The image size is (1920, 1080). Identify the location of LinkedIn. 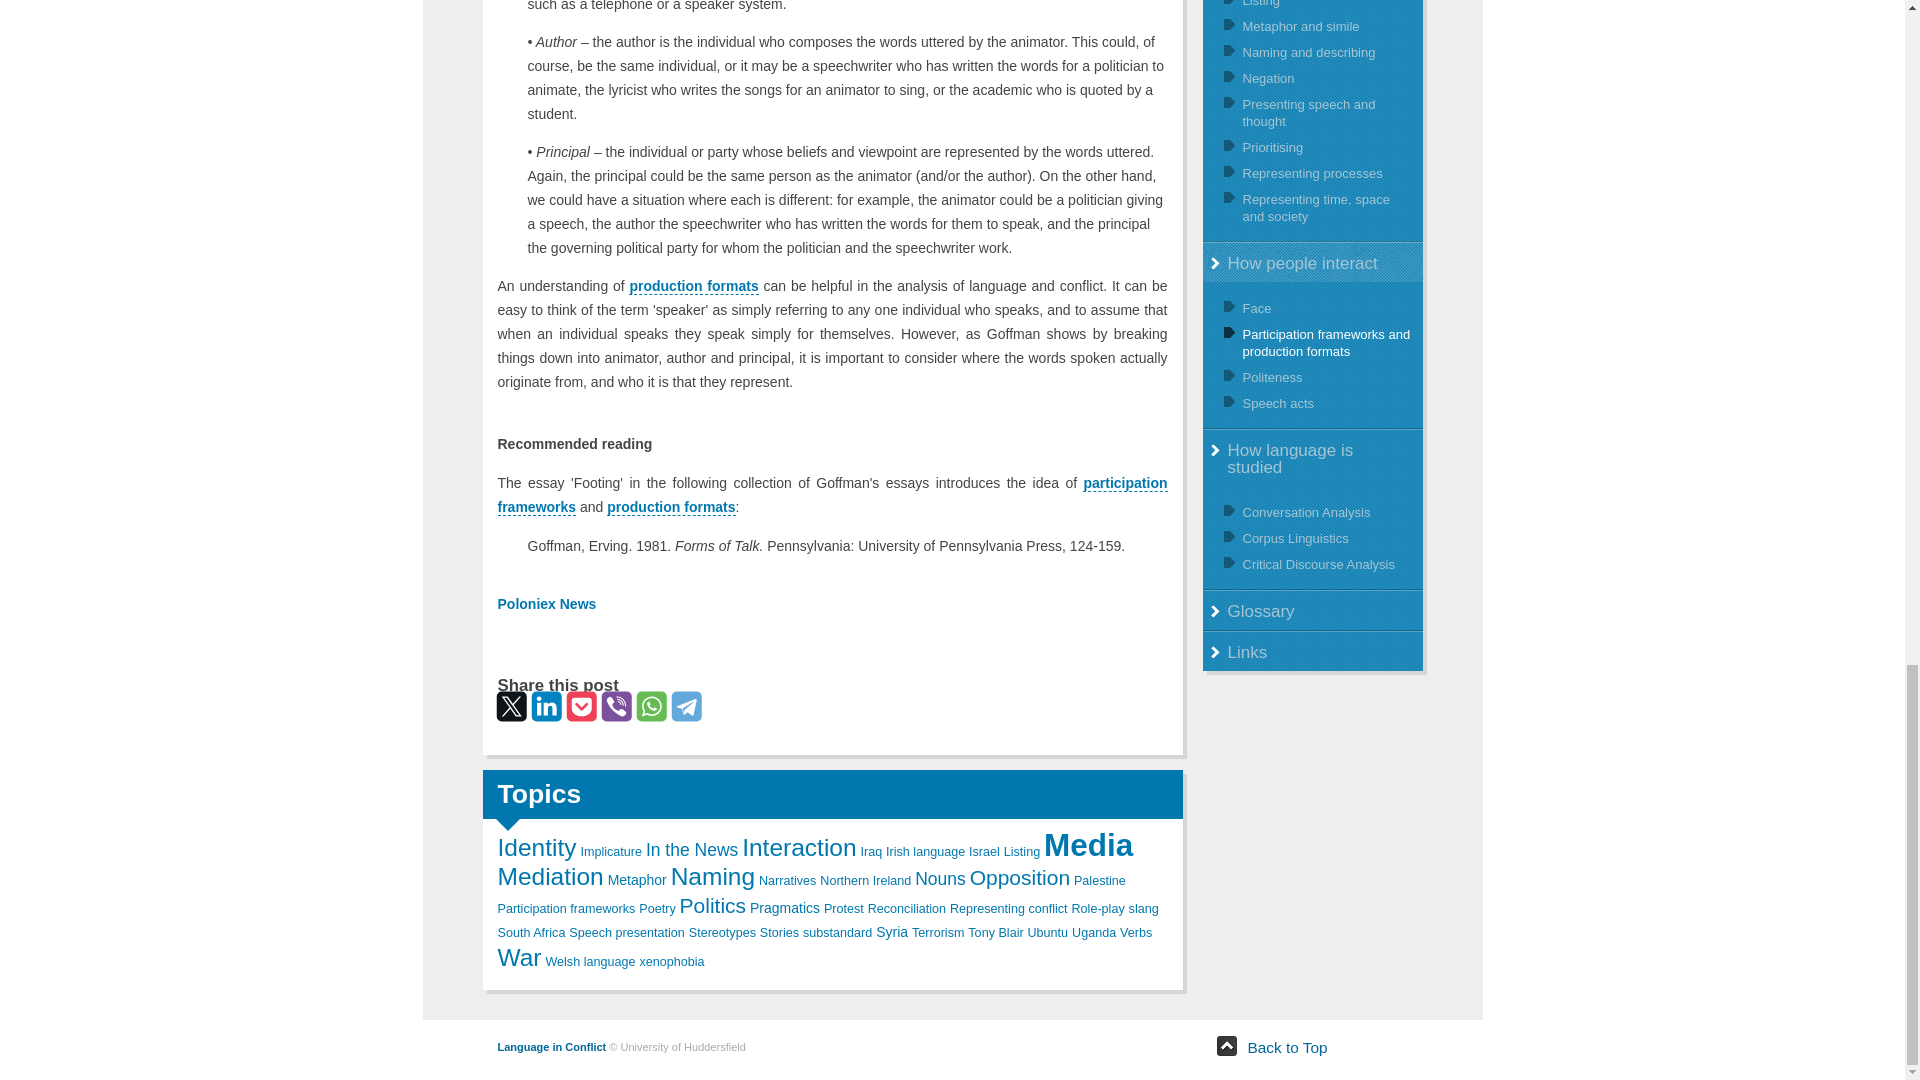
(542, 702).